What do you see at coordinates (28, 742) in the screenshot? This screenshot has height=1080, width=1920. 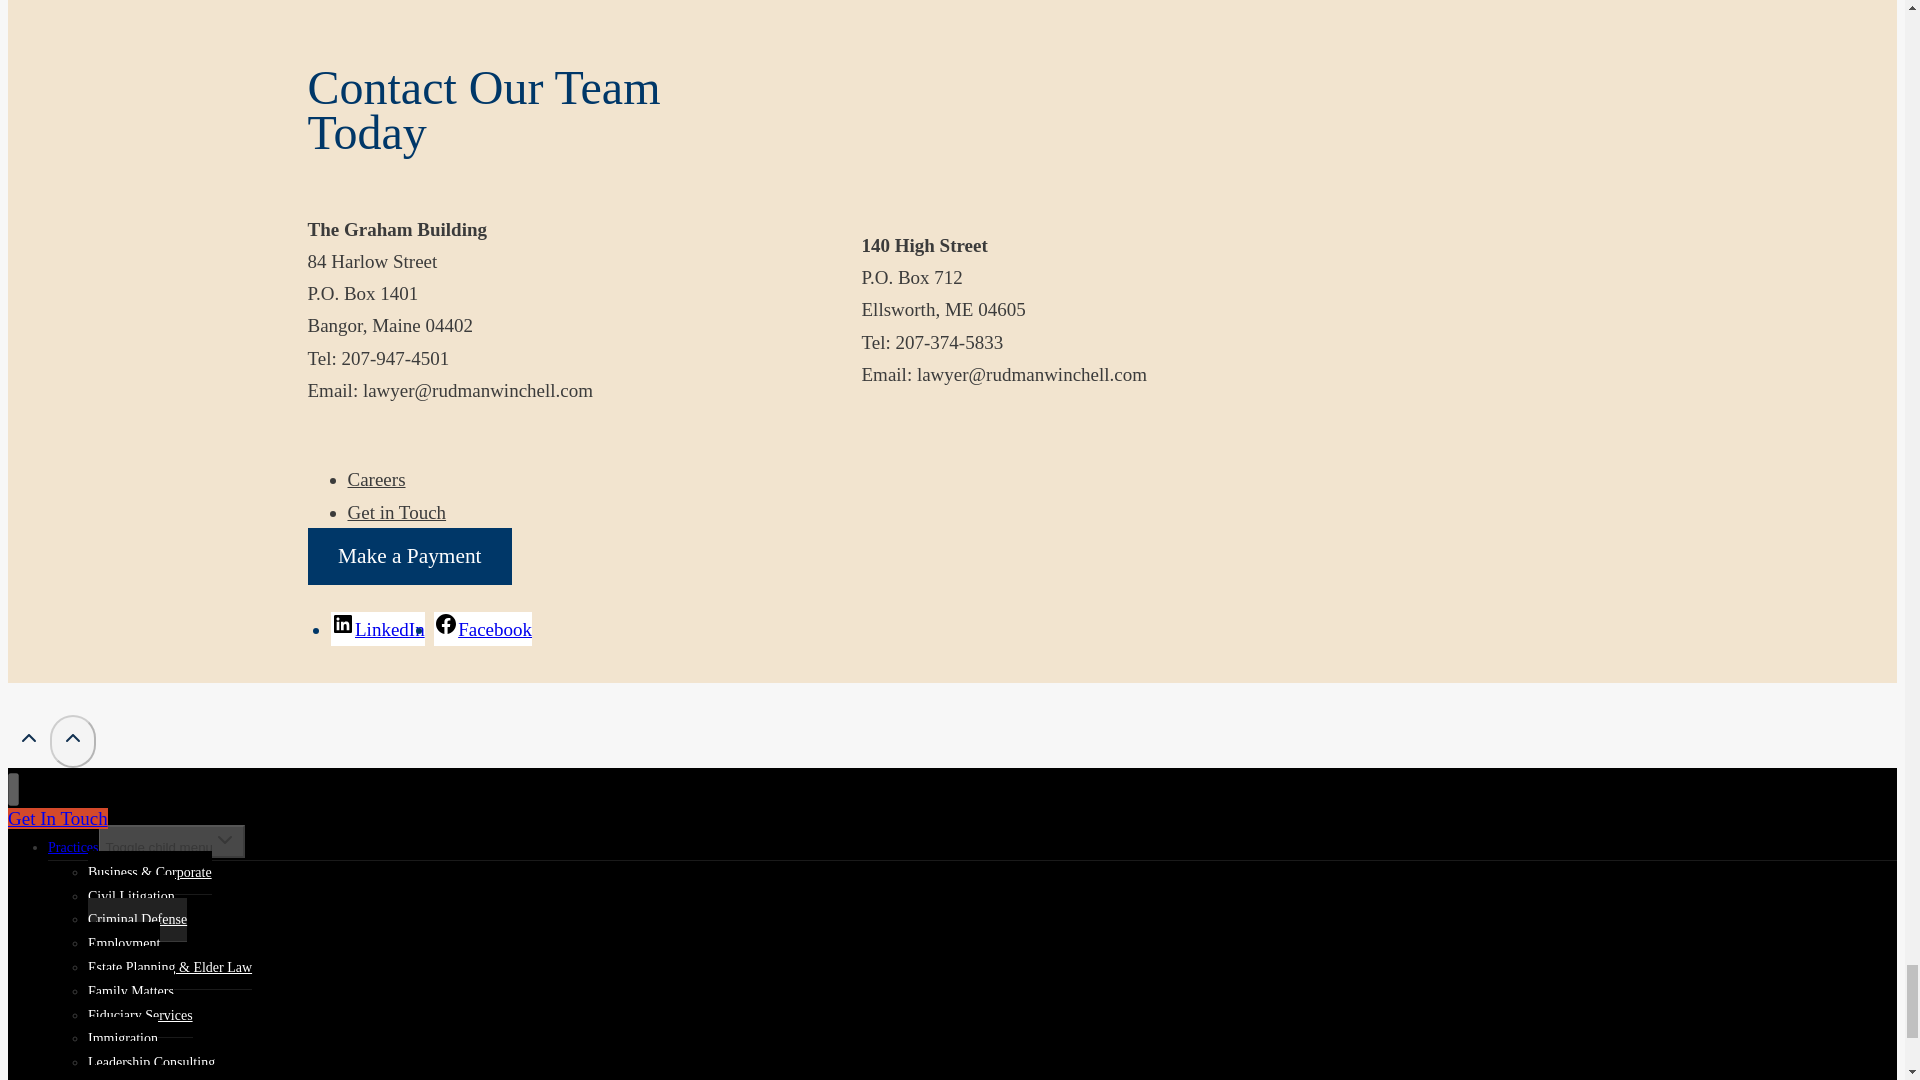 I see `Scroll to top` at bounding box center [28, 742].